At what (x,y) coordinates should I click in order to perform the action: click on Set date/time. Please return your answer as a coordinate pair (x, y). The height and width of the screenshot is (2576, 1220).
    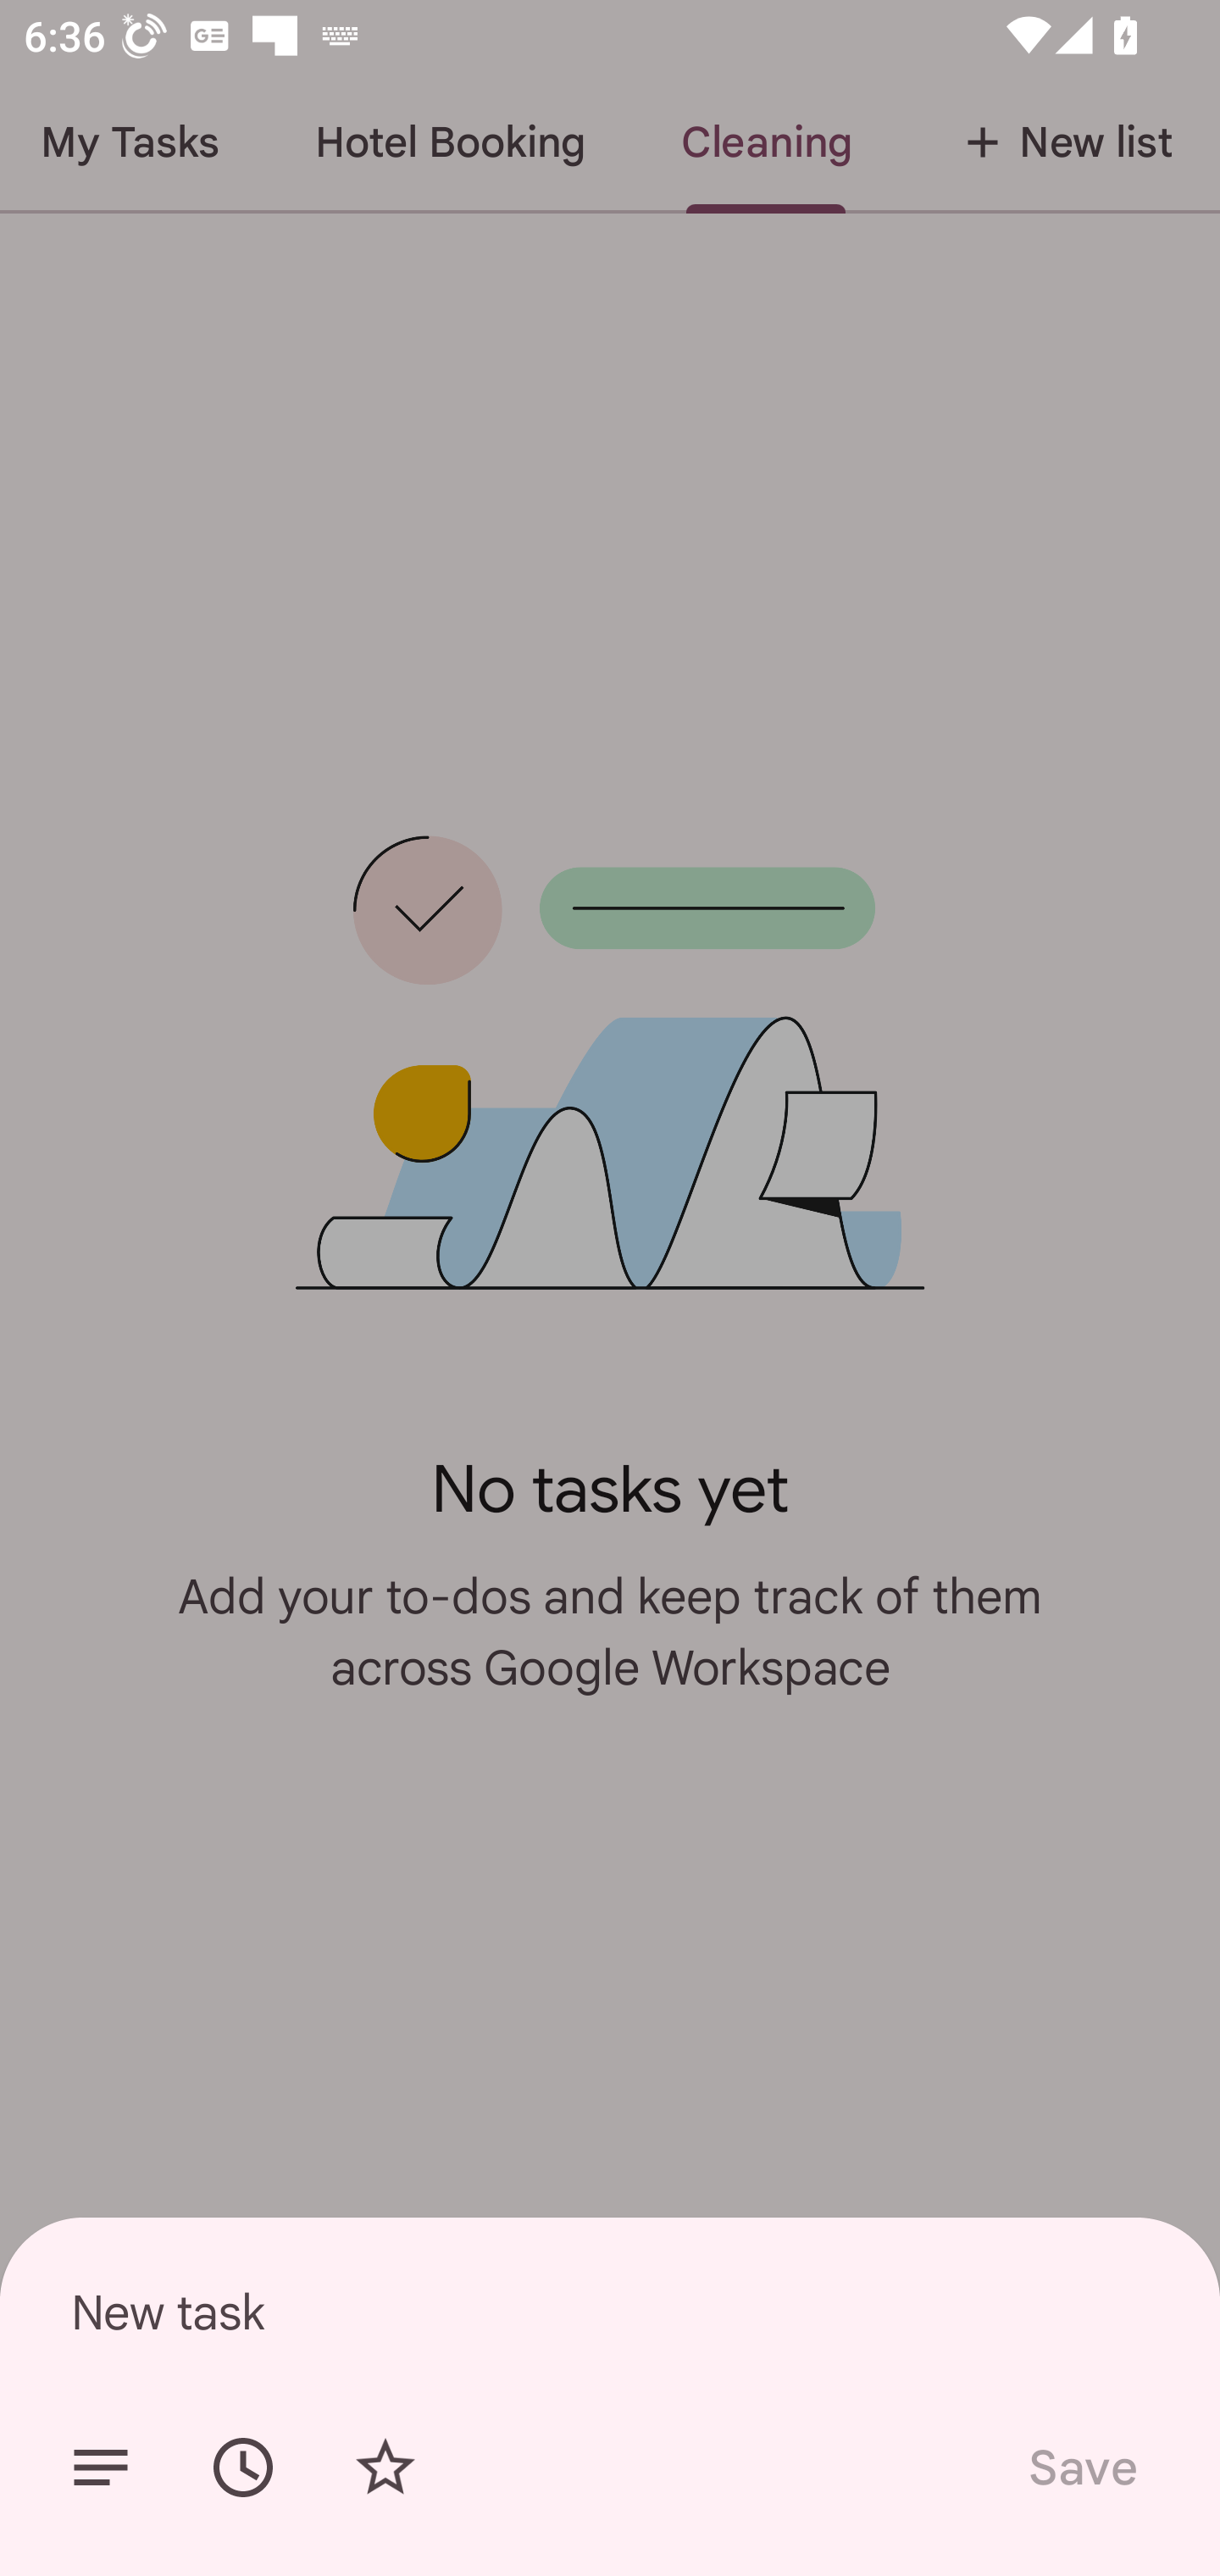
    Looking at the image, I should click on (243, 2468).